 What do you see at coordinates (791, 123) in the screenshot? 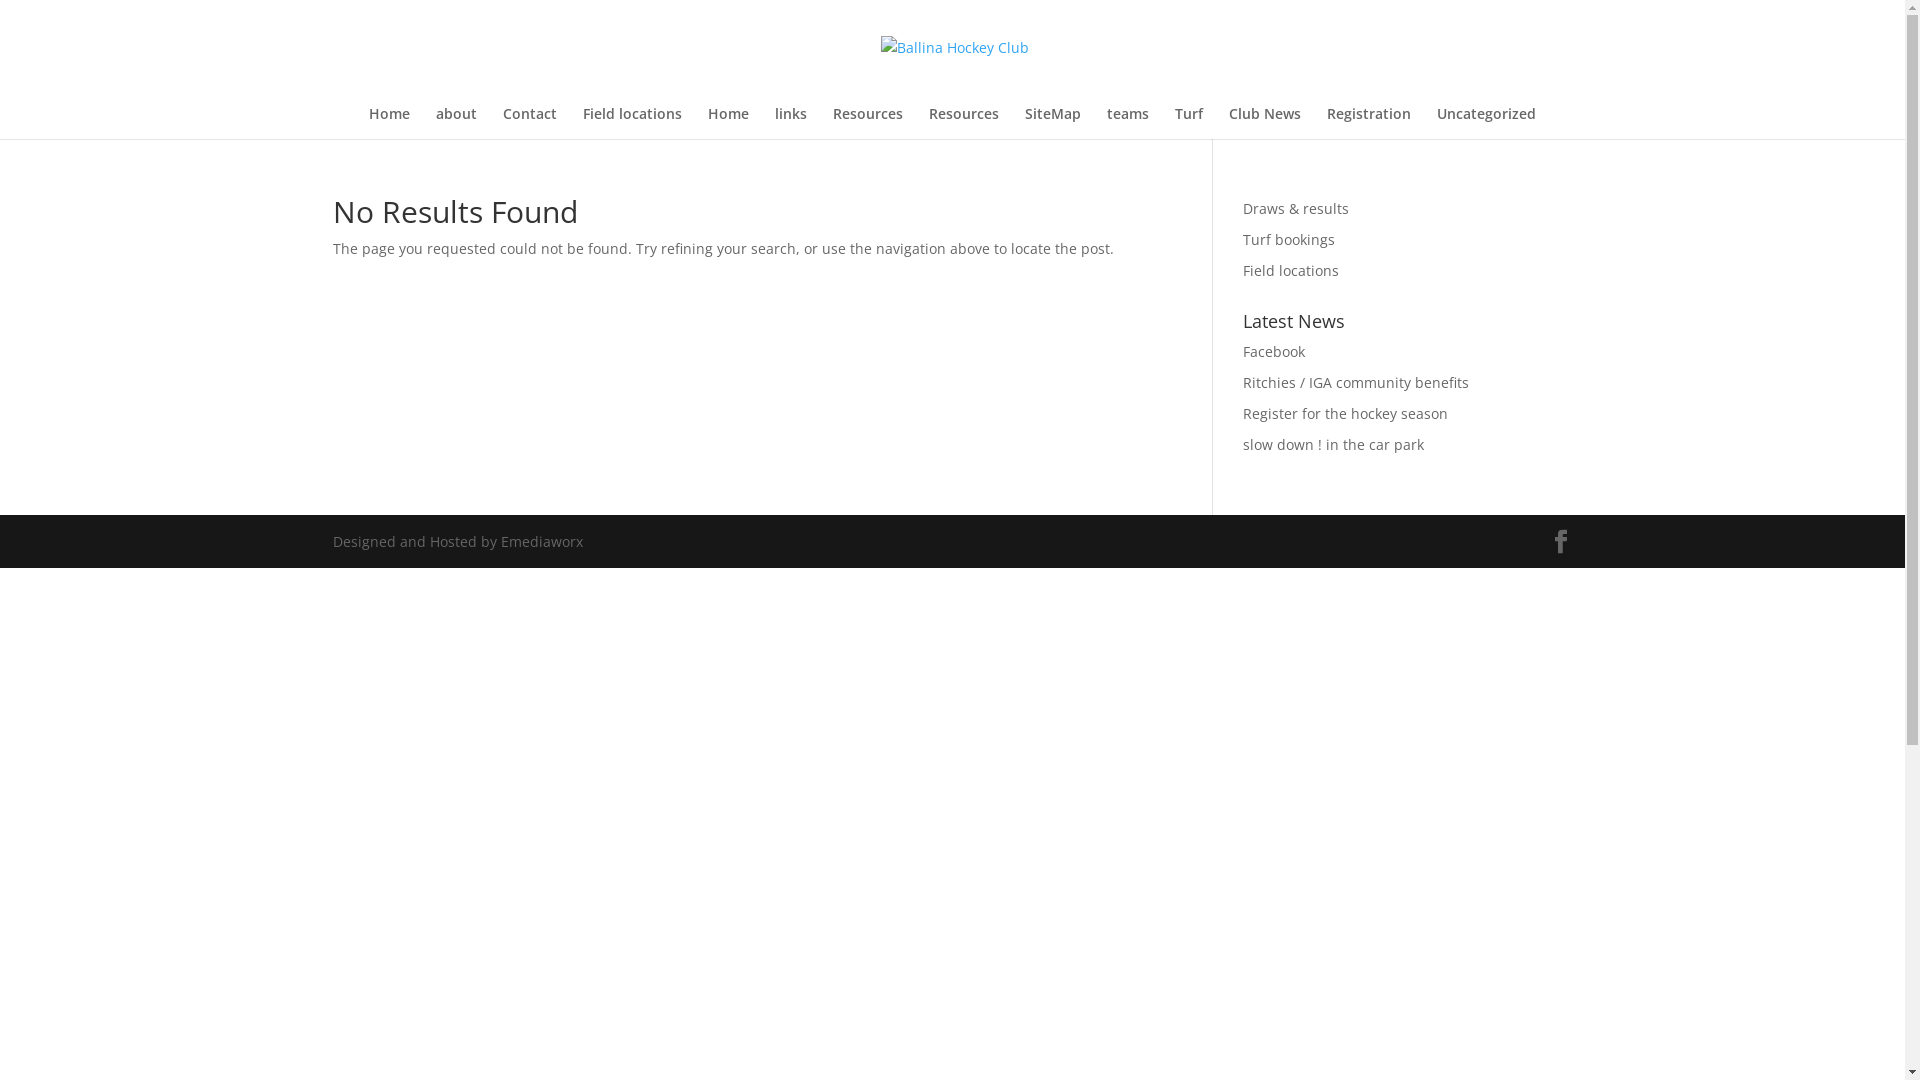
I see `links` at bounding box center [791, 123].